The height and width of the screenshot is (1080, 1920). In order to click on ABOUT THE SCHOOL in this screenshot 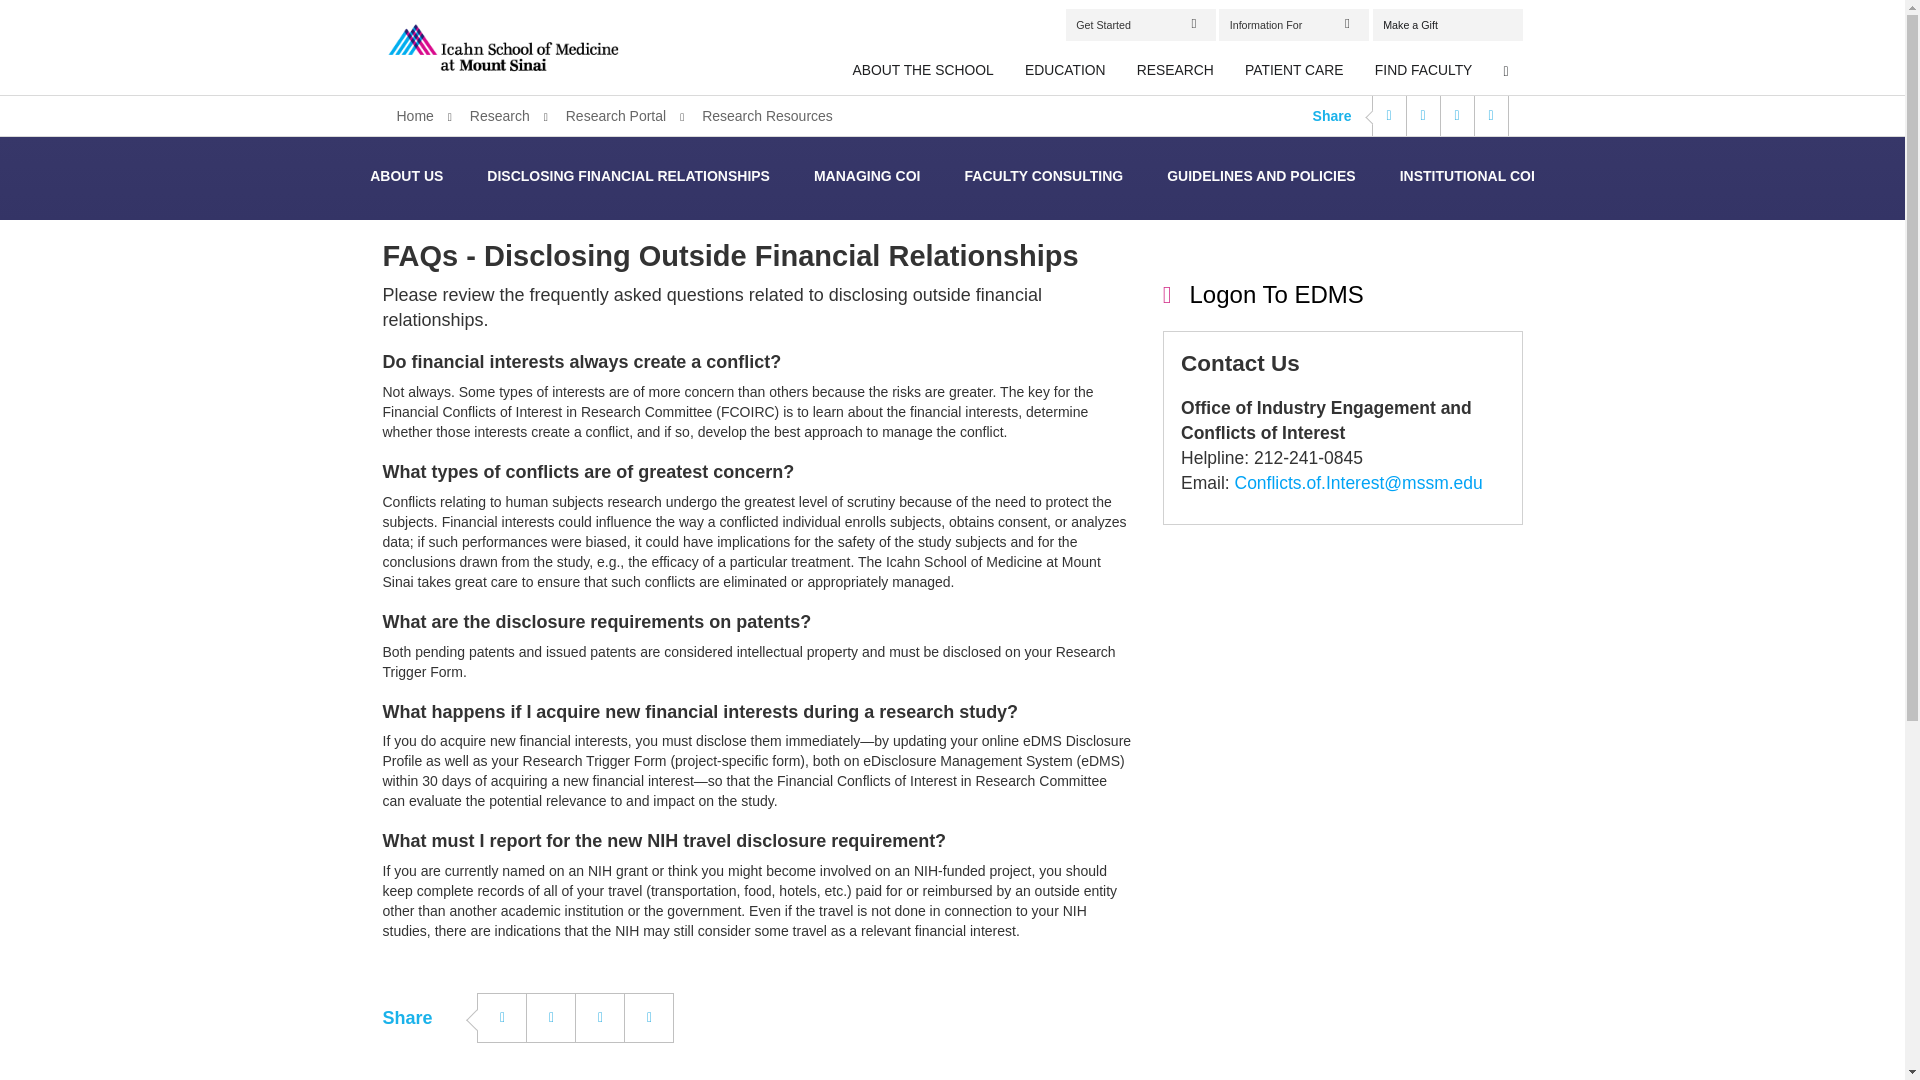, I will do `click(924, 71)`.